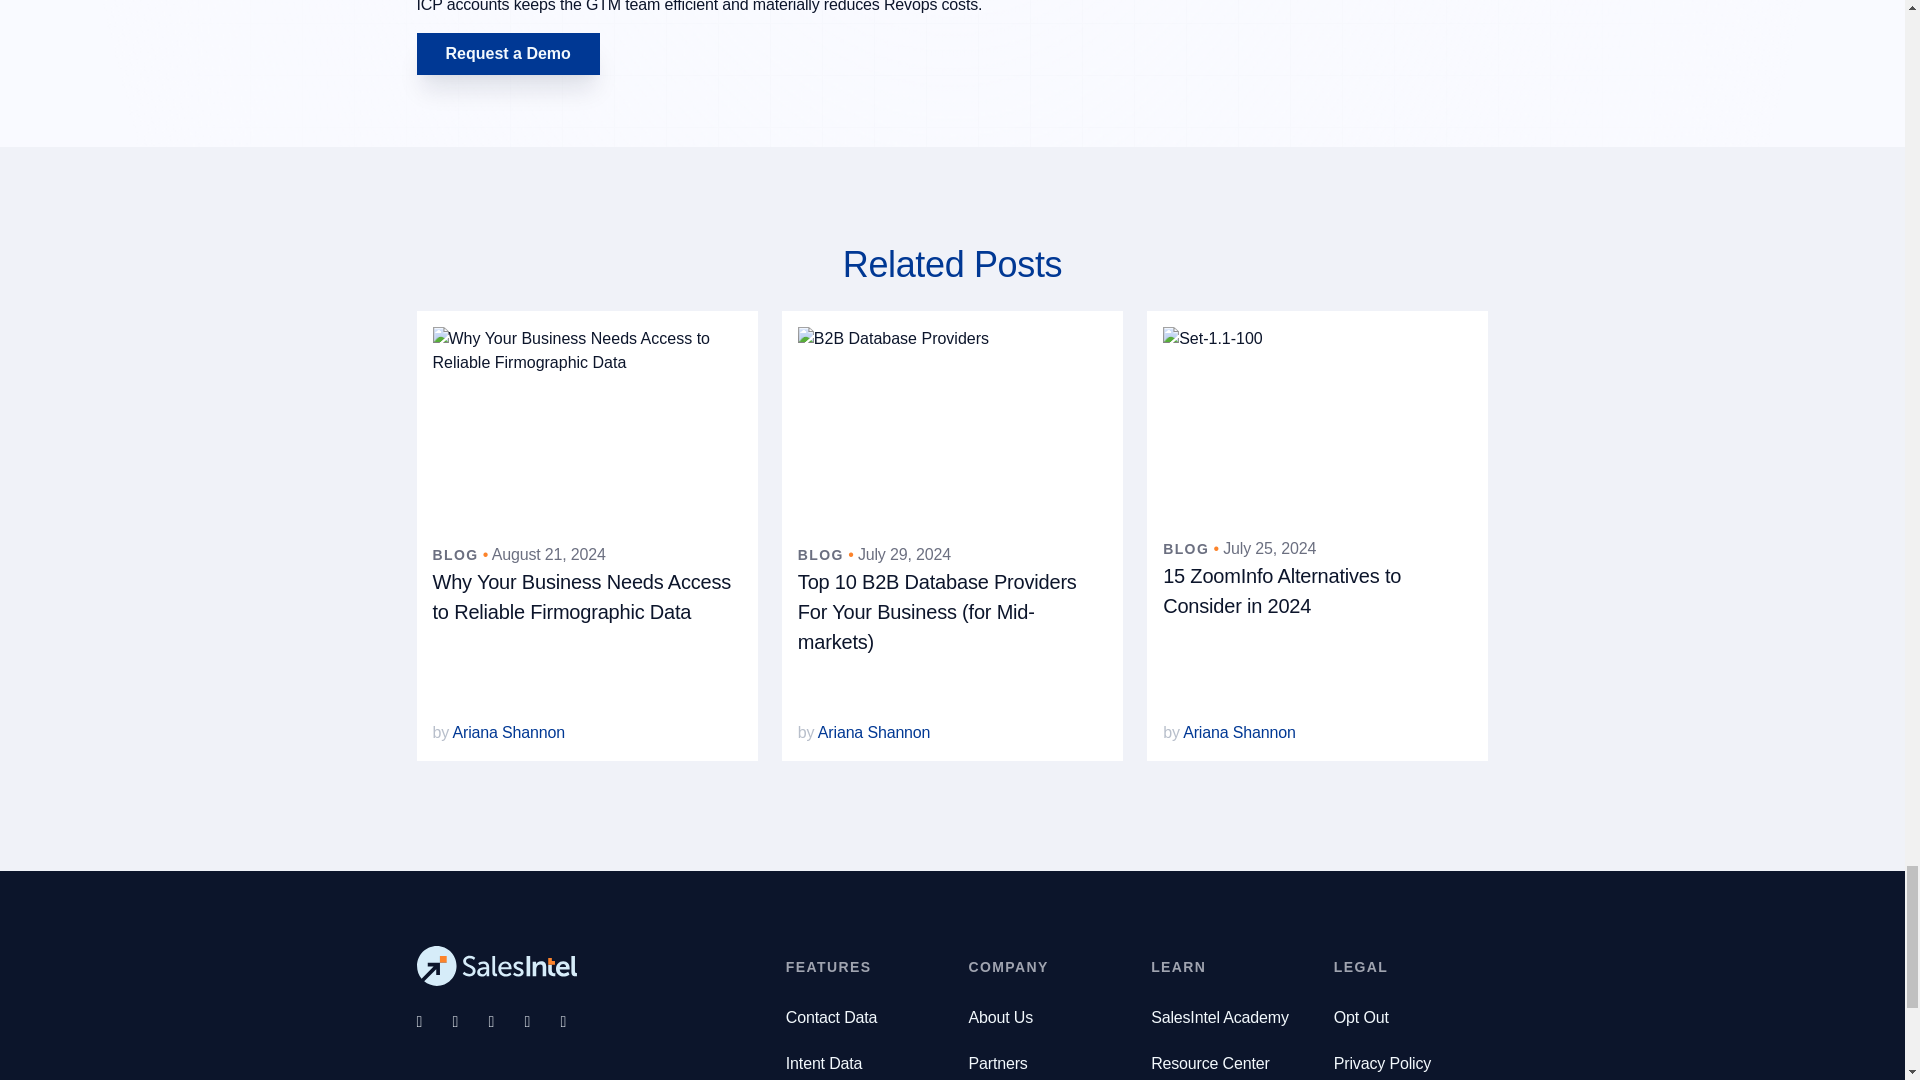 Image resolution: width=1920 pixels, height=1080 pixels. Describe the element at coordinates (1282, 590) in the screenshot. I see `15 ZoomInfo Alternatives to Consider in 2024` at that location.